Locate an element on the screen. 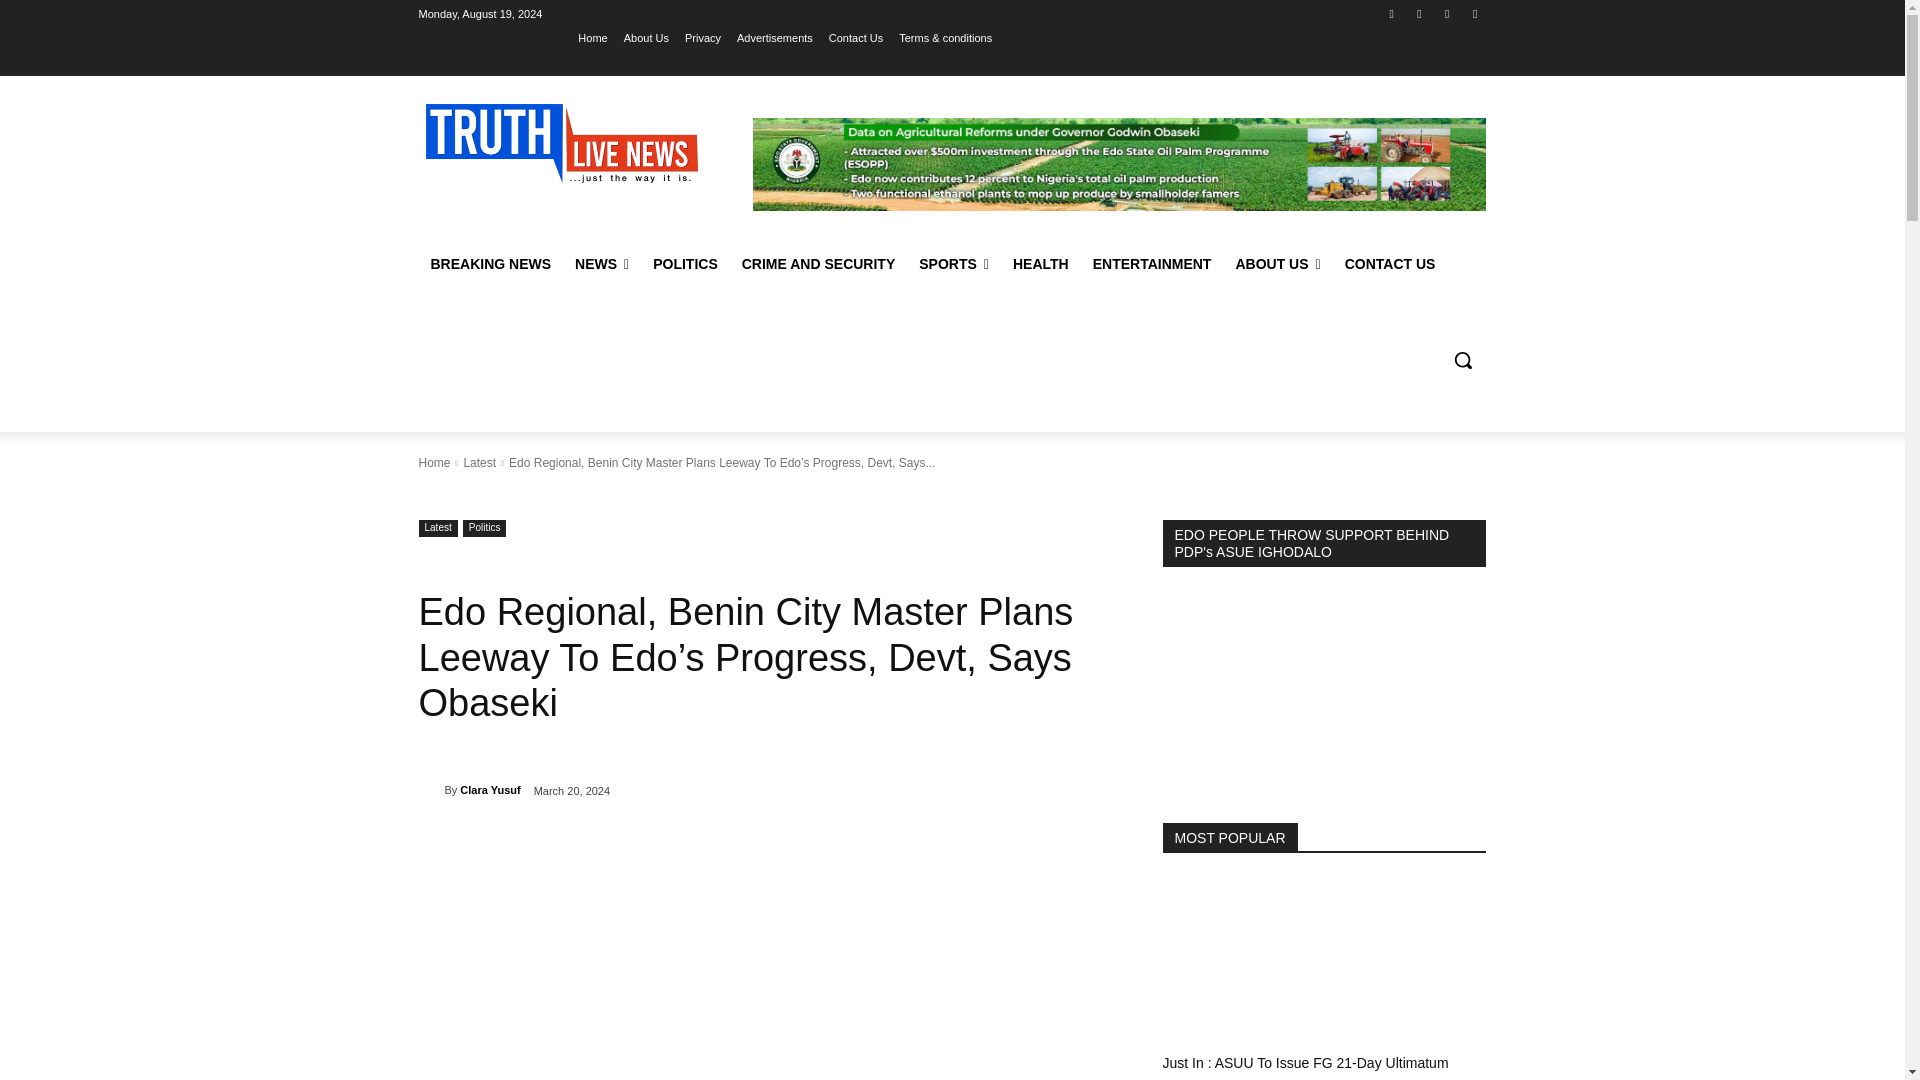 Image resolution: width=1920 pixels, height=1080 pixels. View all posts in Latest is located at coordinates (478, 462).